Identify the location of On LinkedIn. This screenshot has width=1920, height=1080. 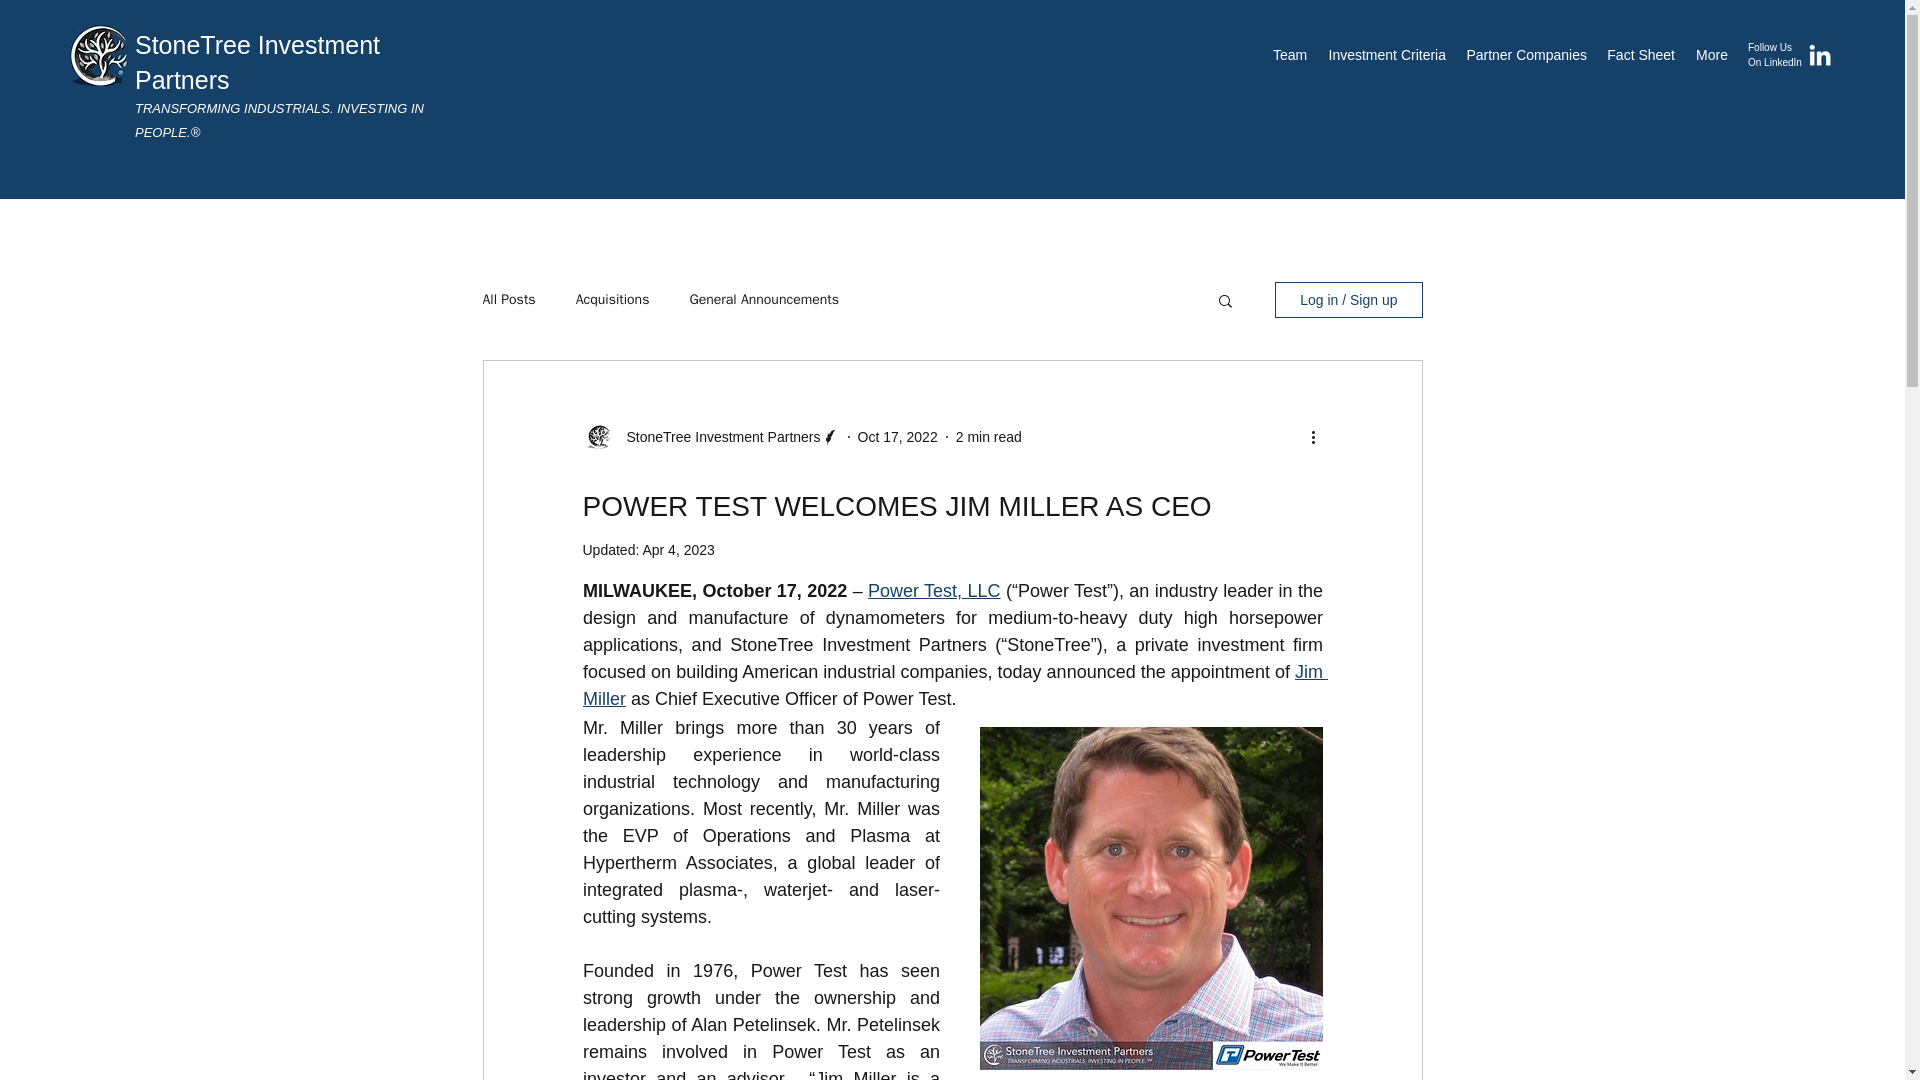
(1774, 62).